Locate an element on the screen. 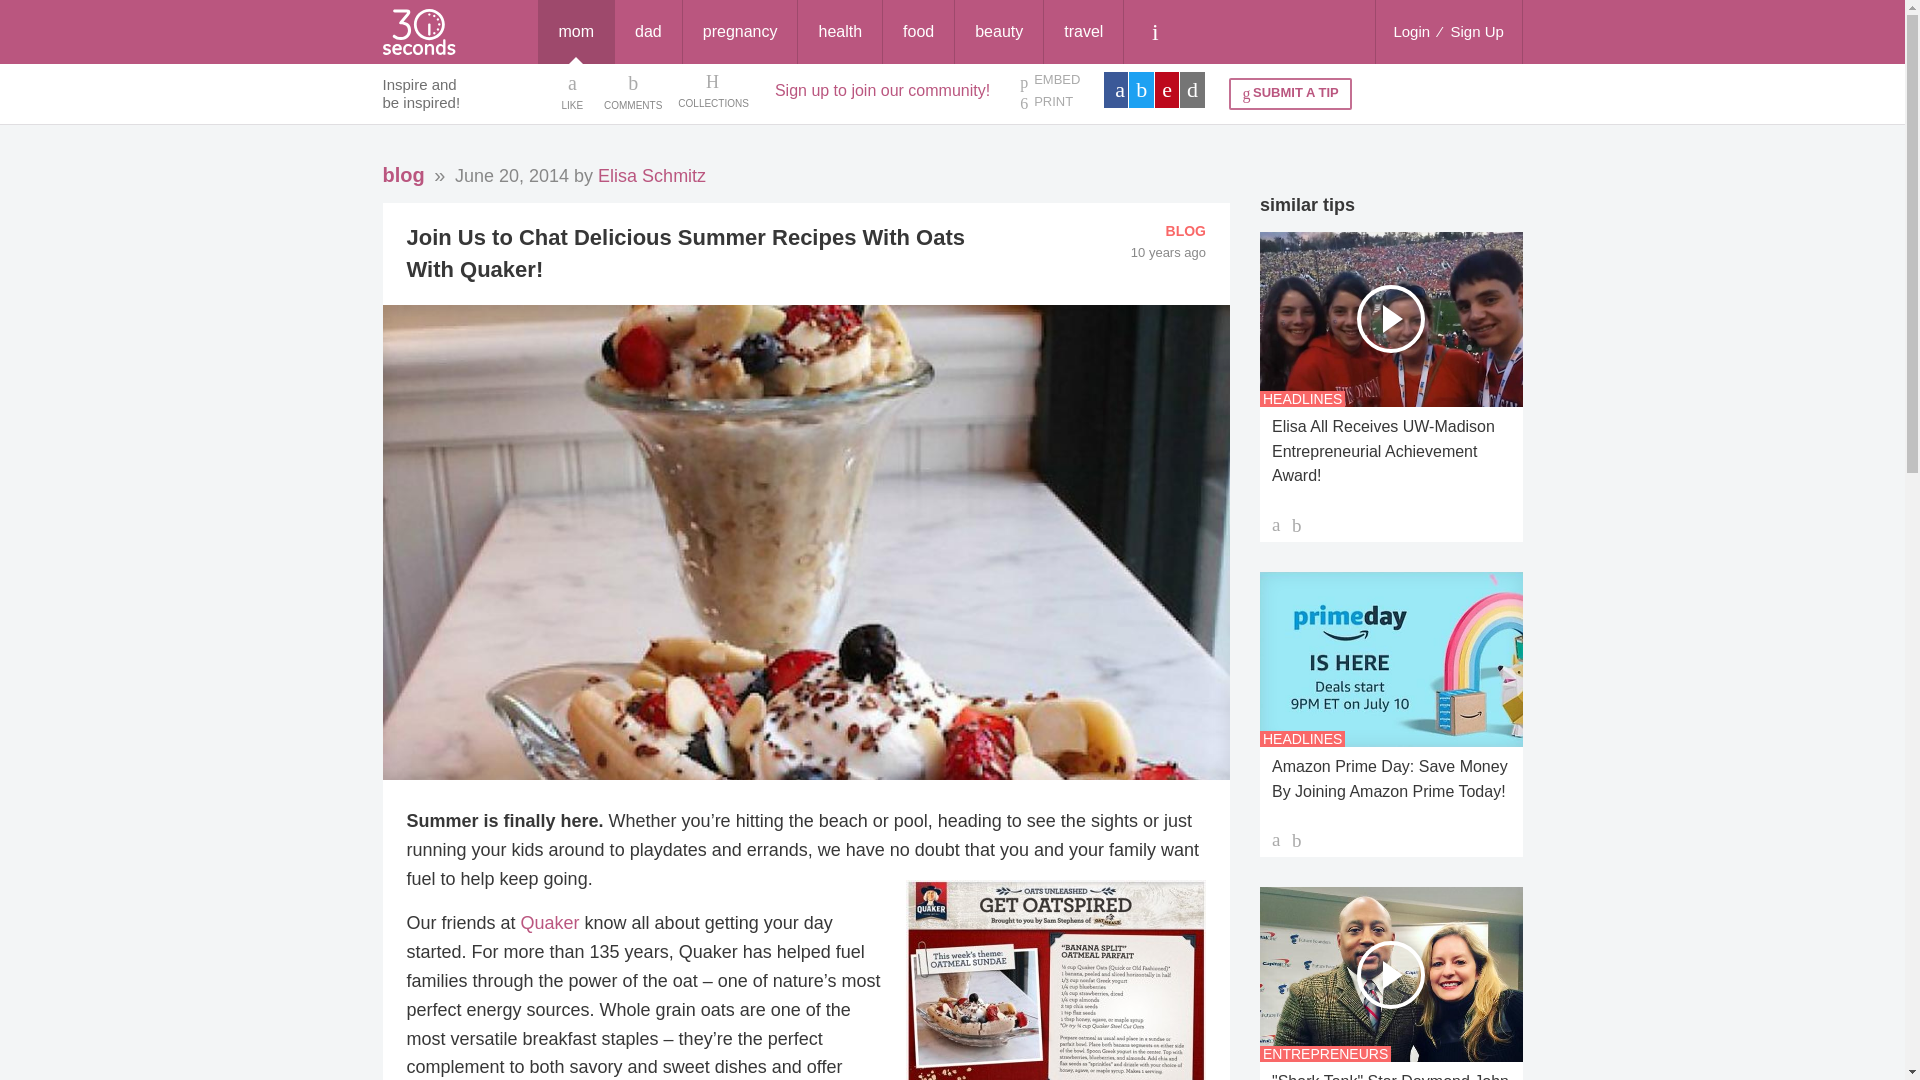 The height and width of the screenshot is (1080, 1920). health is located at coordinates (840, 32).